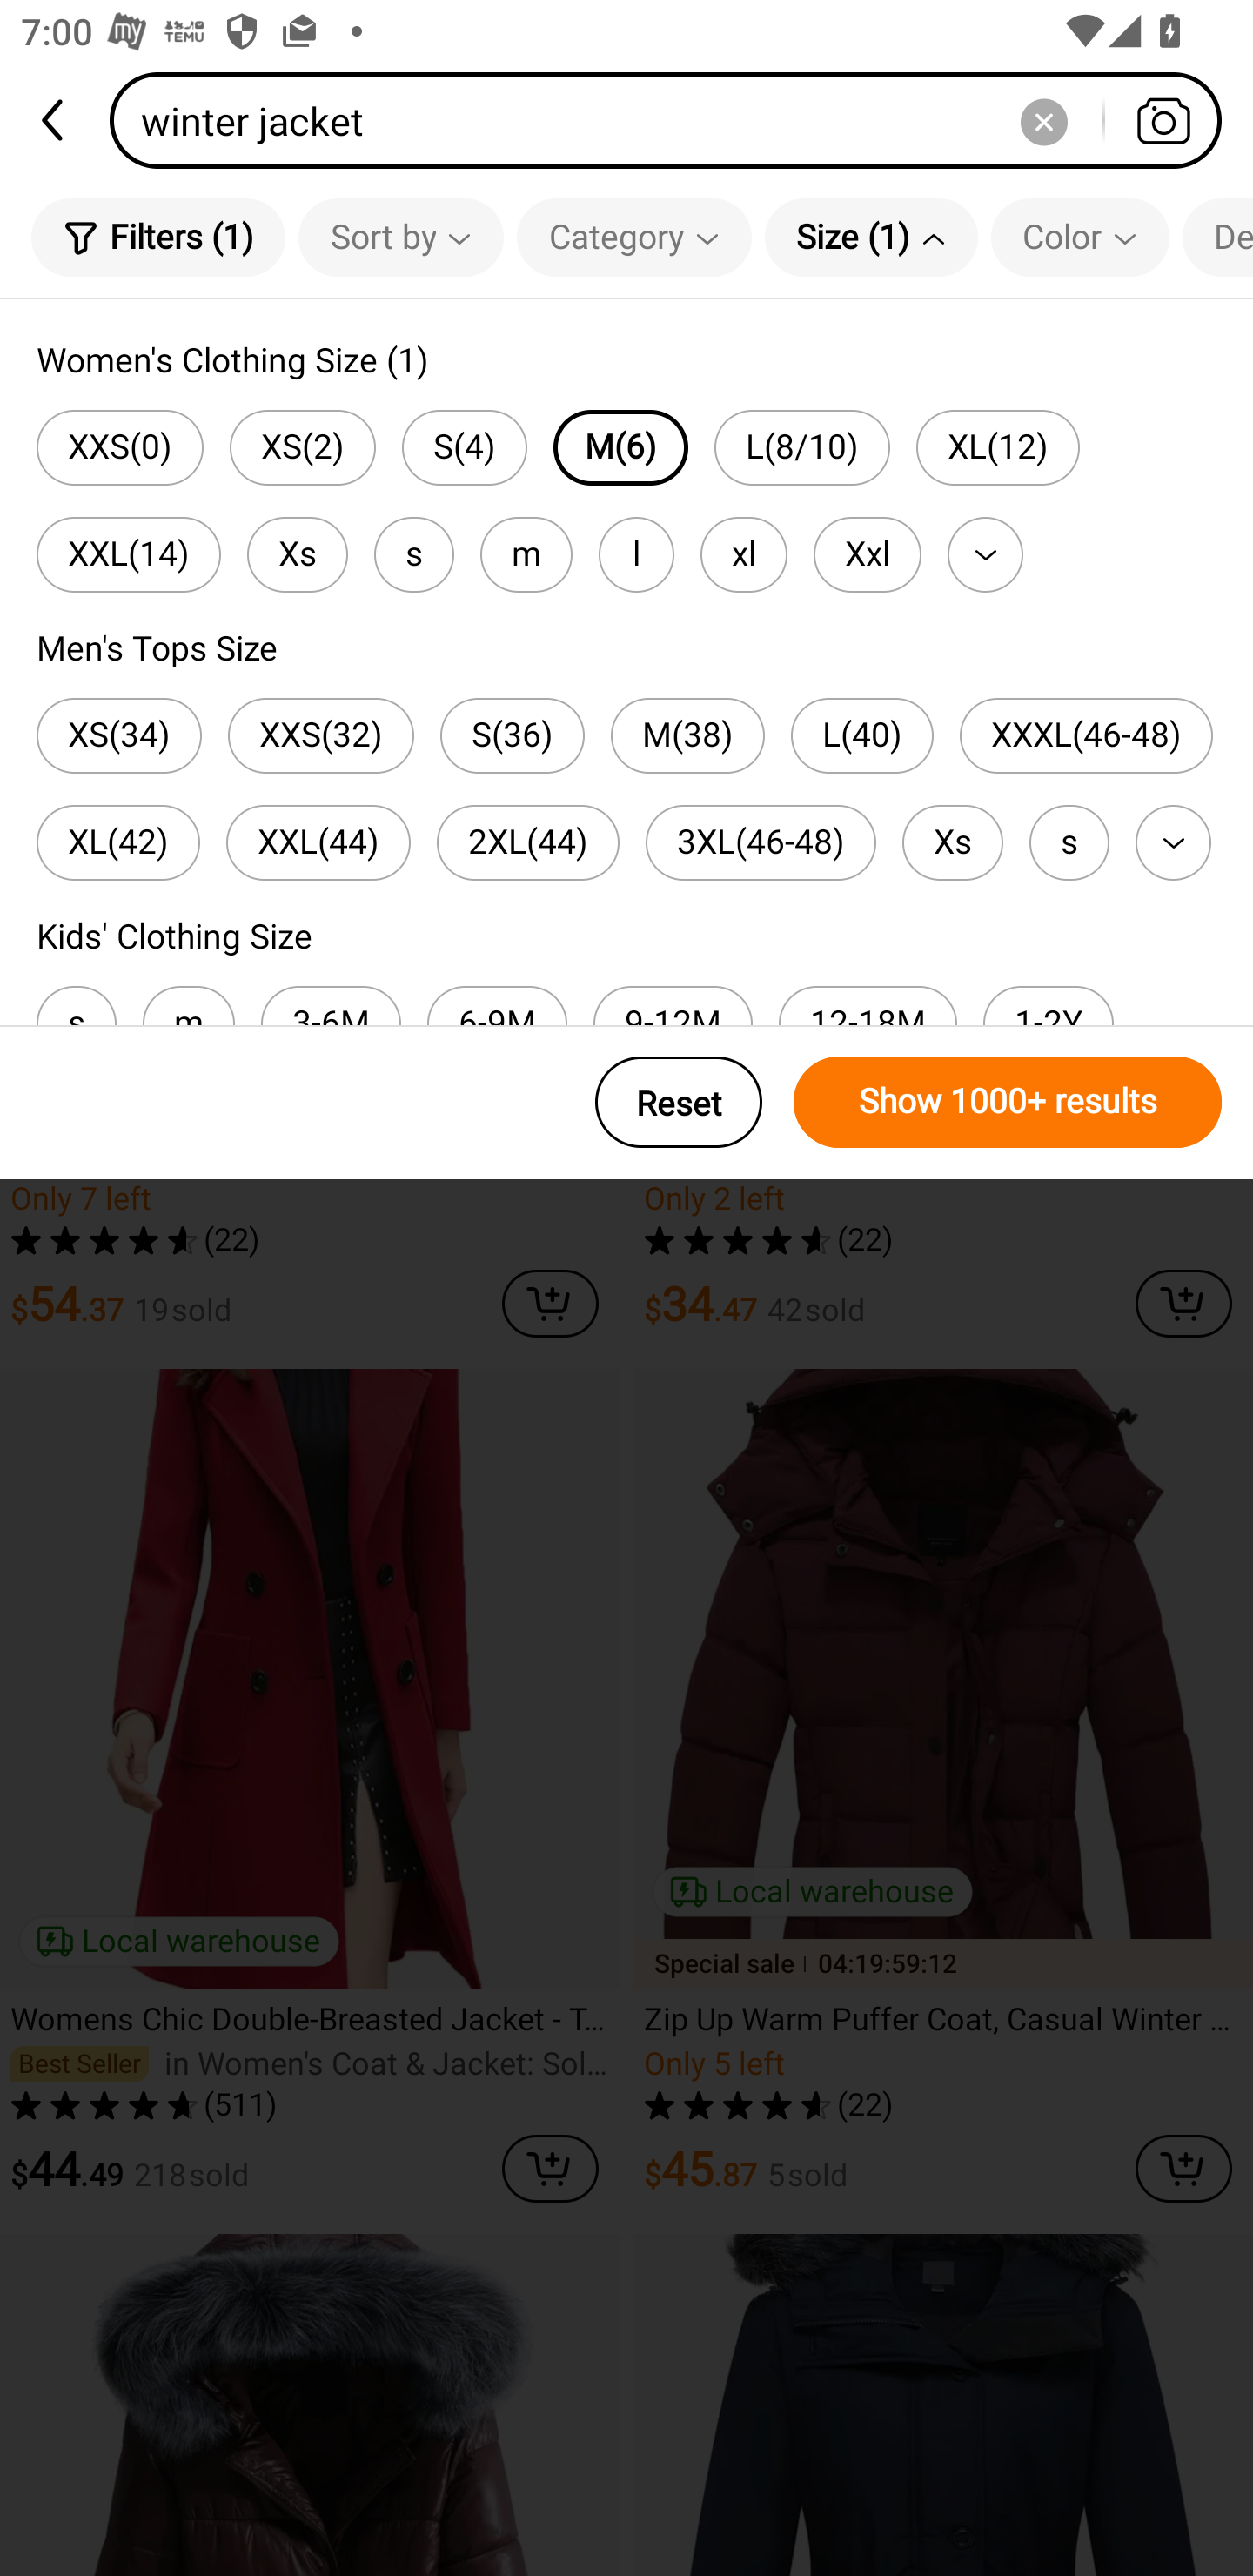  I want to click on Xs, so click(952, 842).